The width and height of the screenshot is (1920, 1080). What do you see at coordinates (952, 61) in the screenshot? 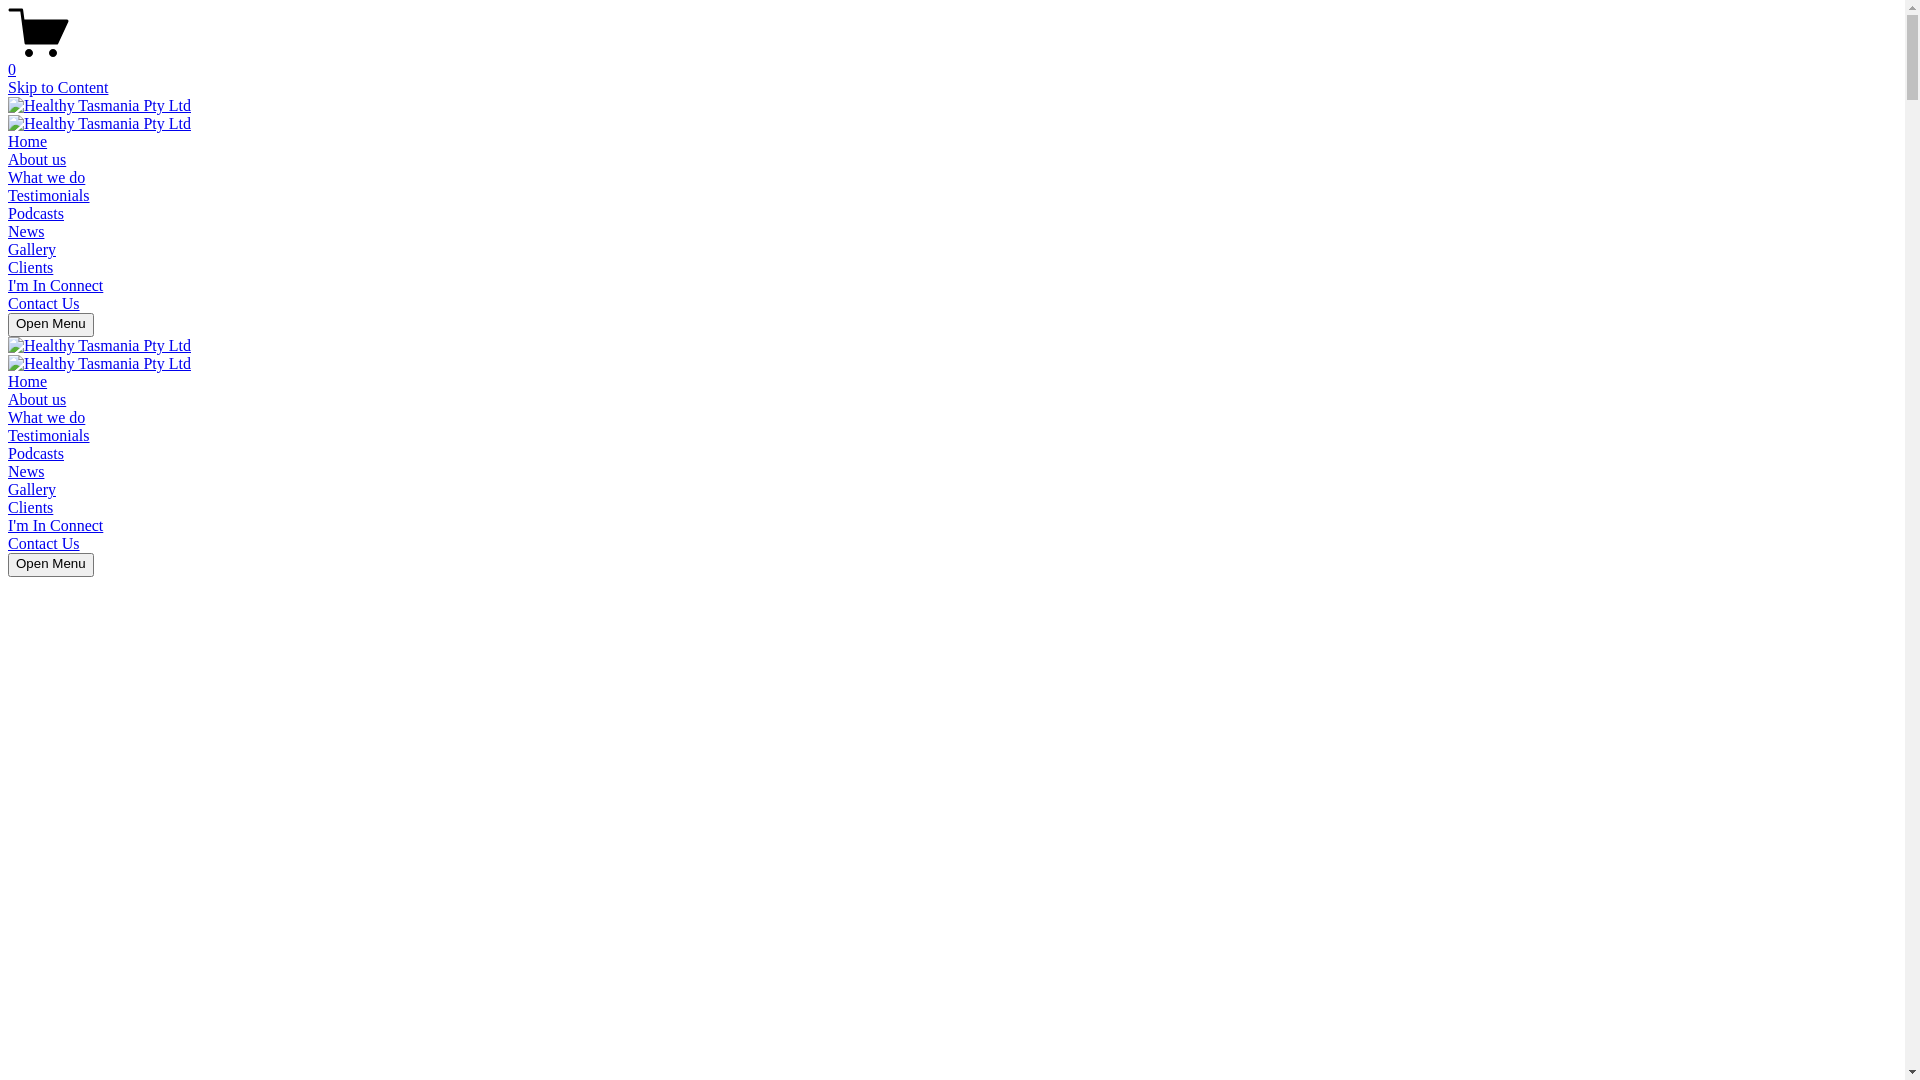
I see `0` at bounding box center [952, 61].